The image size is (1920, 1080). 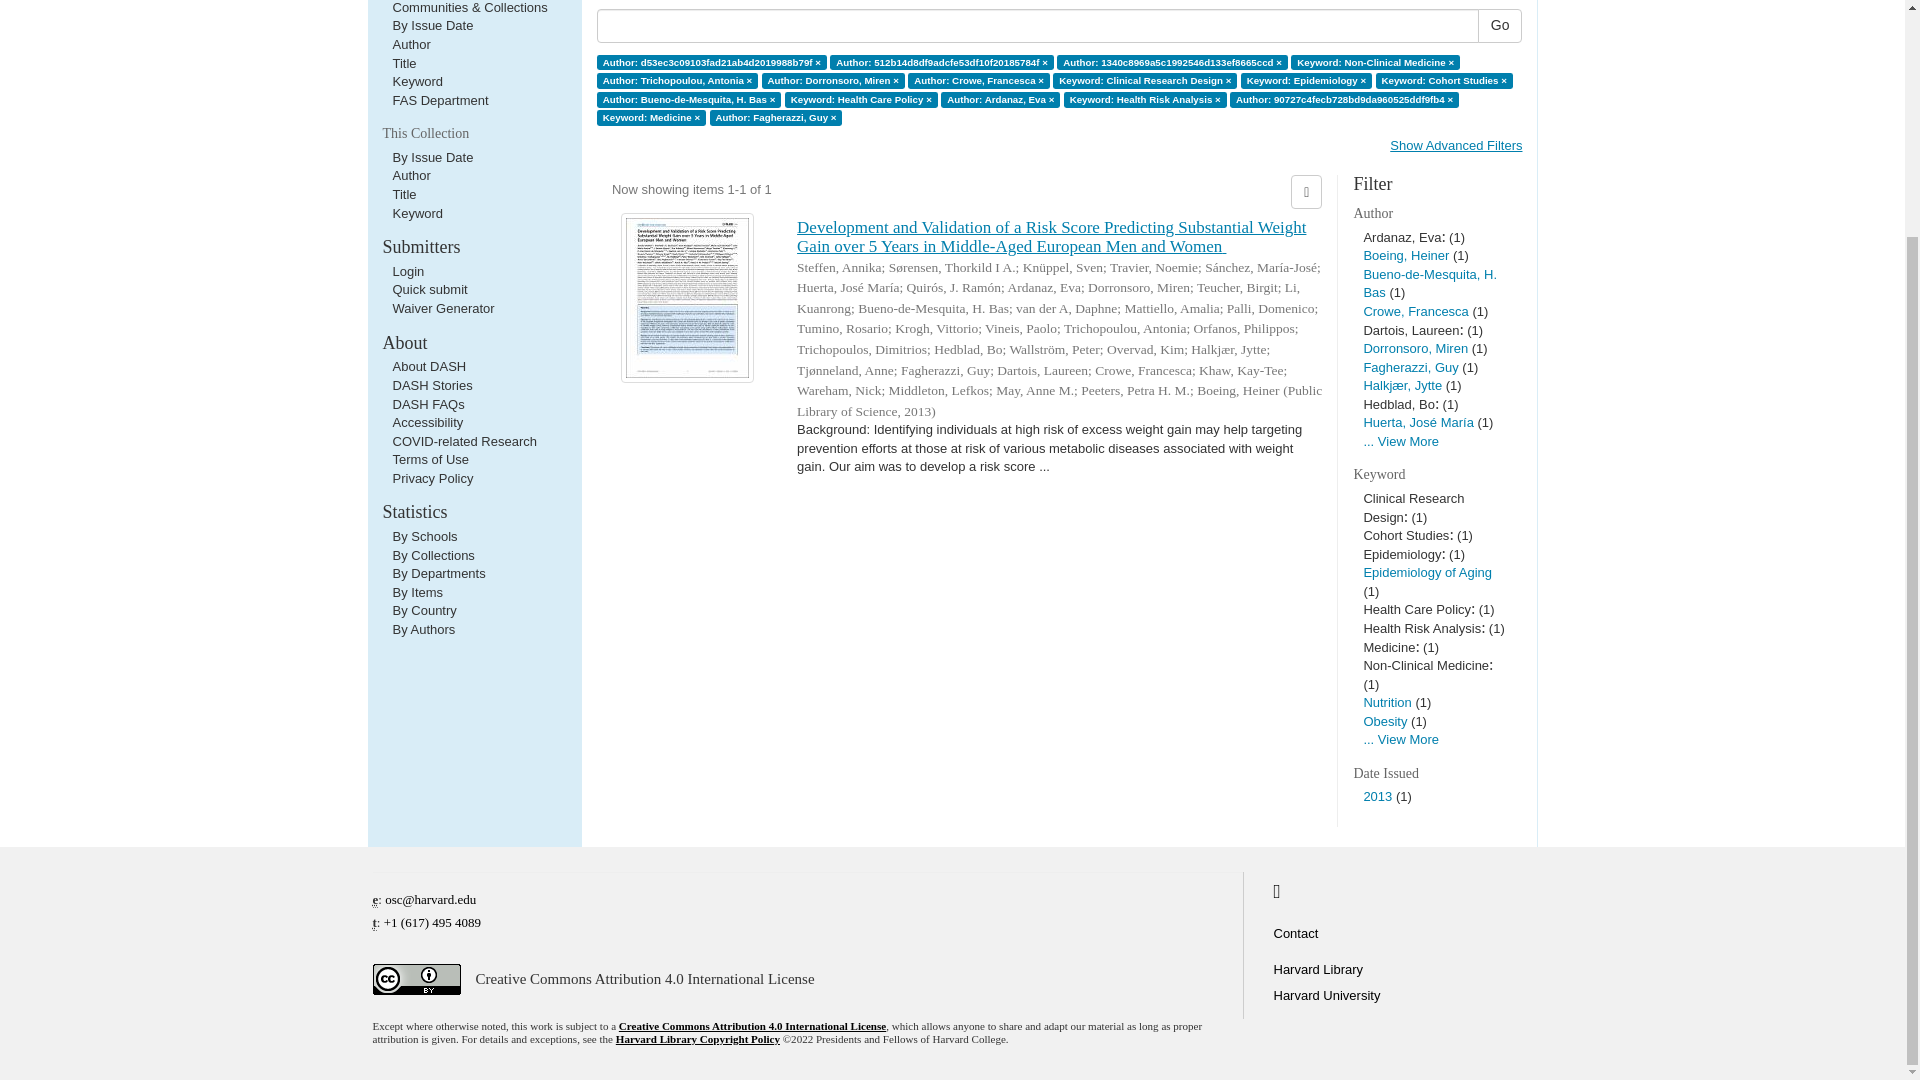 I want to click on By Issue Date, so click(x=432, y=26).